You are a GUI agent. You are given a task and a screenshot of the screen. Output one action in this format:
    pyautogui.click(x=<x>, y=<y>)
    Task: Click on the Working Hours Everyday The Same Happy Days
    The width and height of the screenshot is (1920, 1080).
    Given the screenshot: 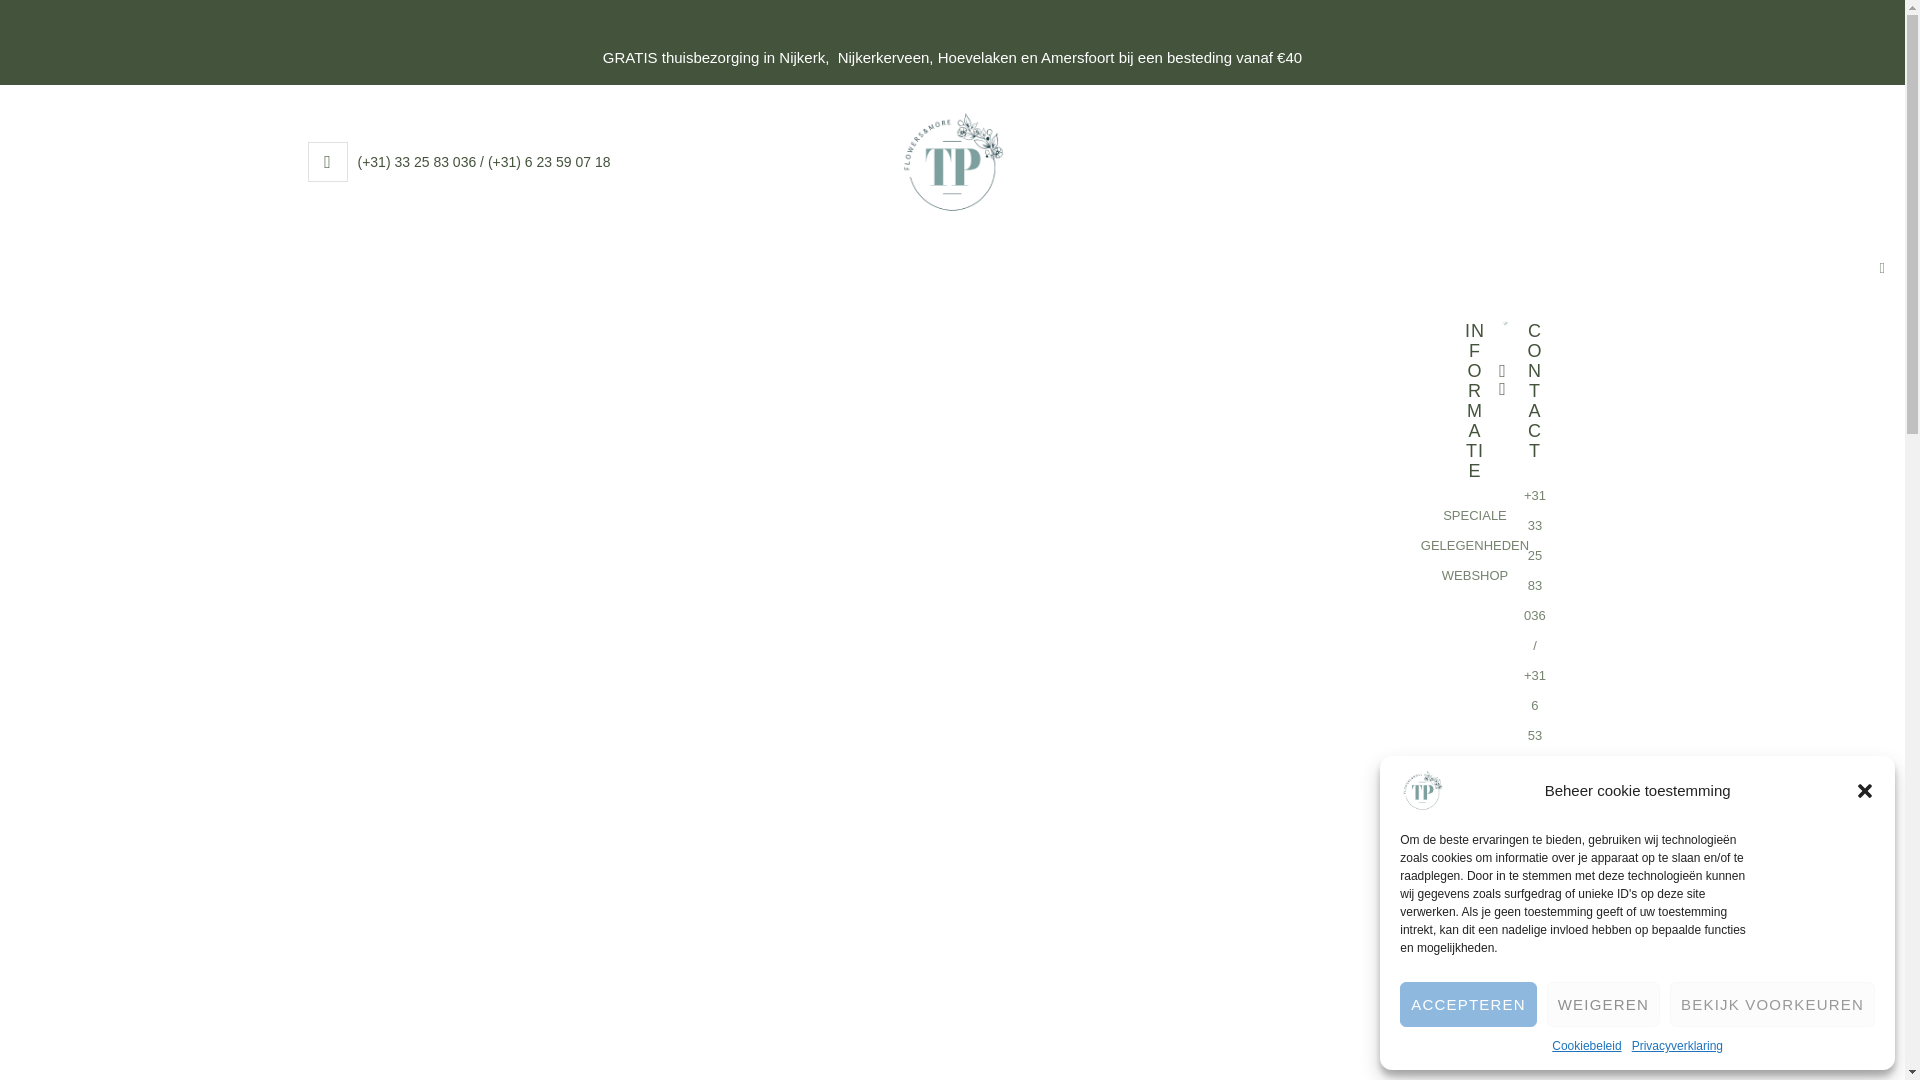 What is the action you would take?
    pyautogui.click(x=1687, y=552)
    